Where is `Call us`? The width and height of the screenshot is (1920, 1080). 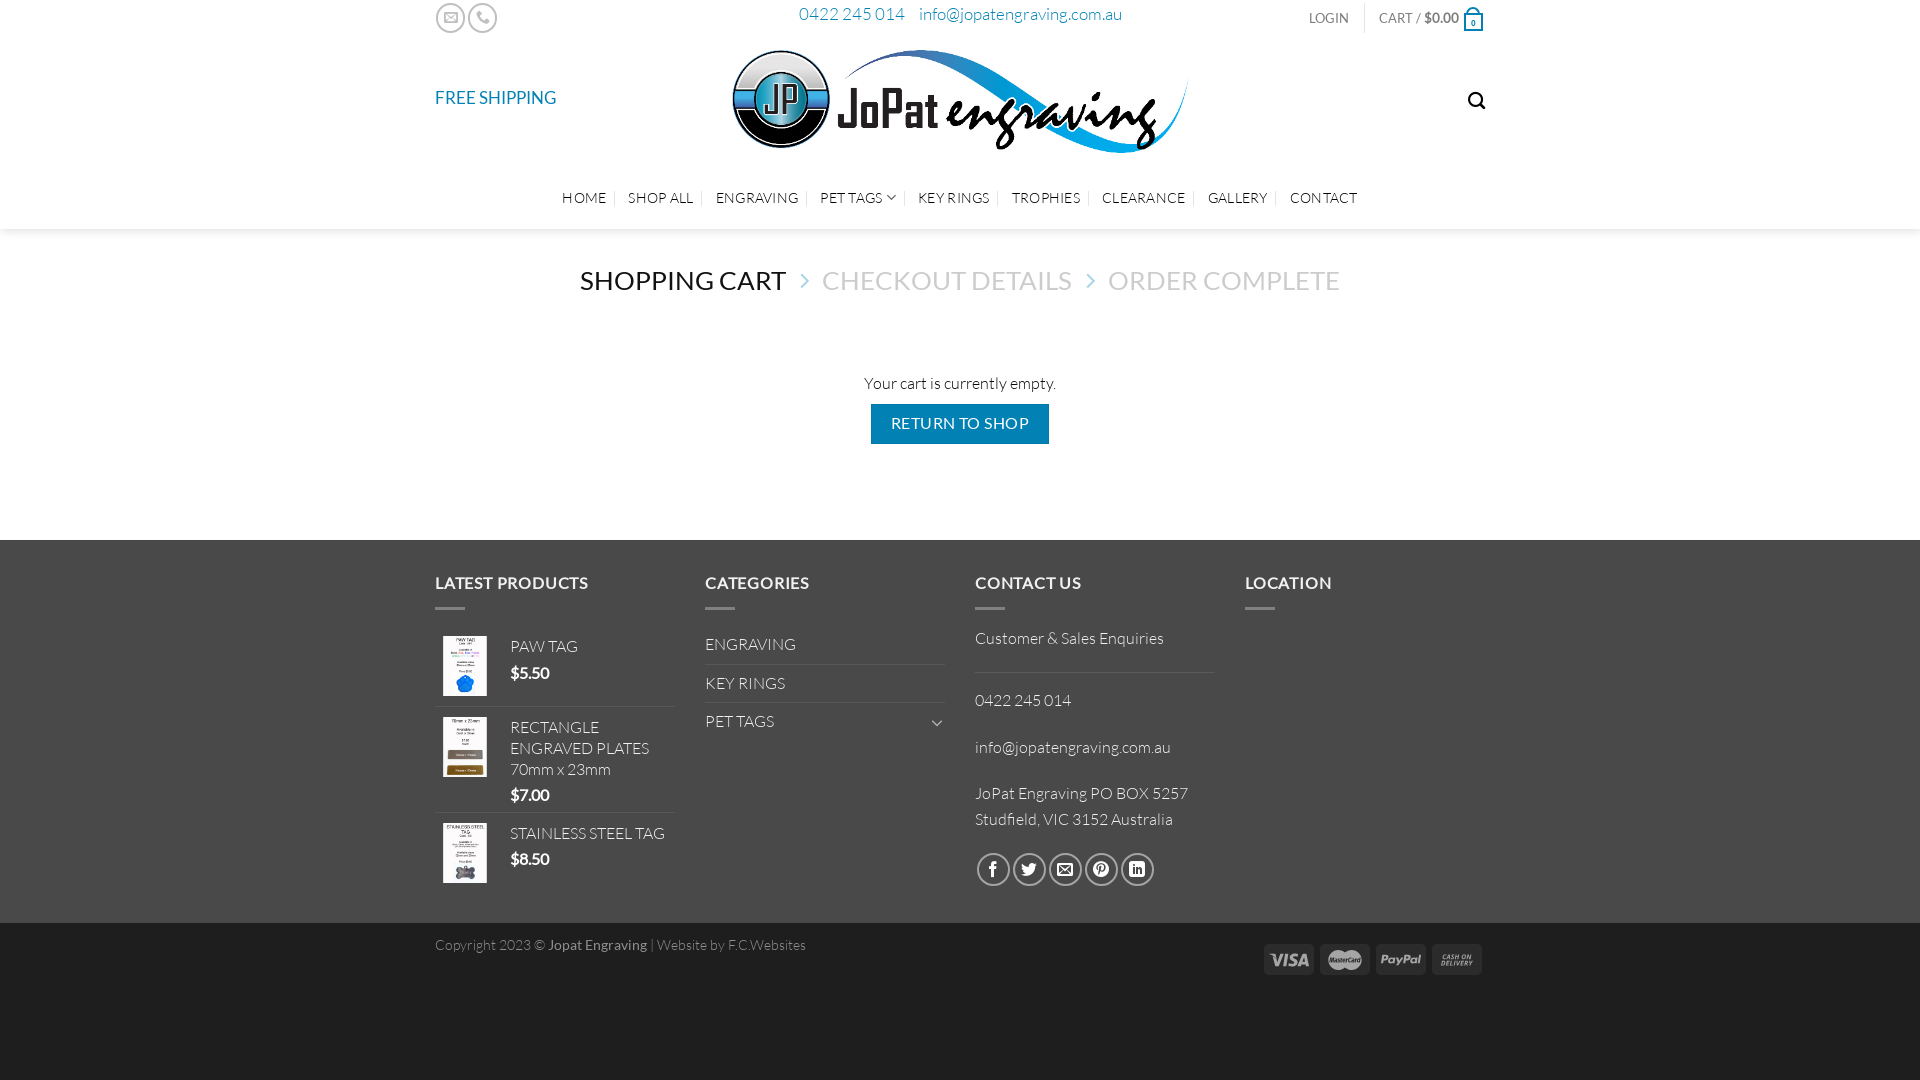 Call us is located at coordinates (482, 18).